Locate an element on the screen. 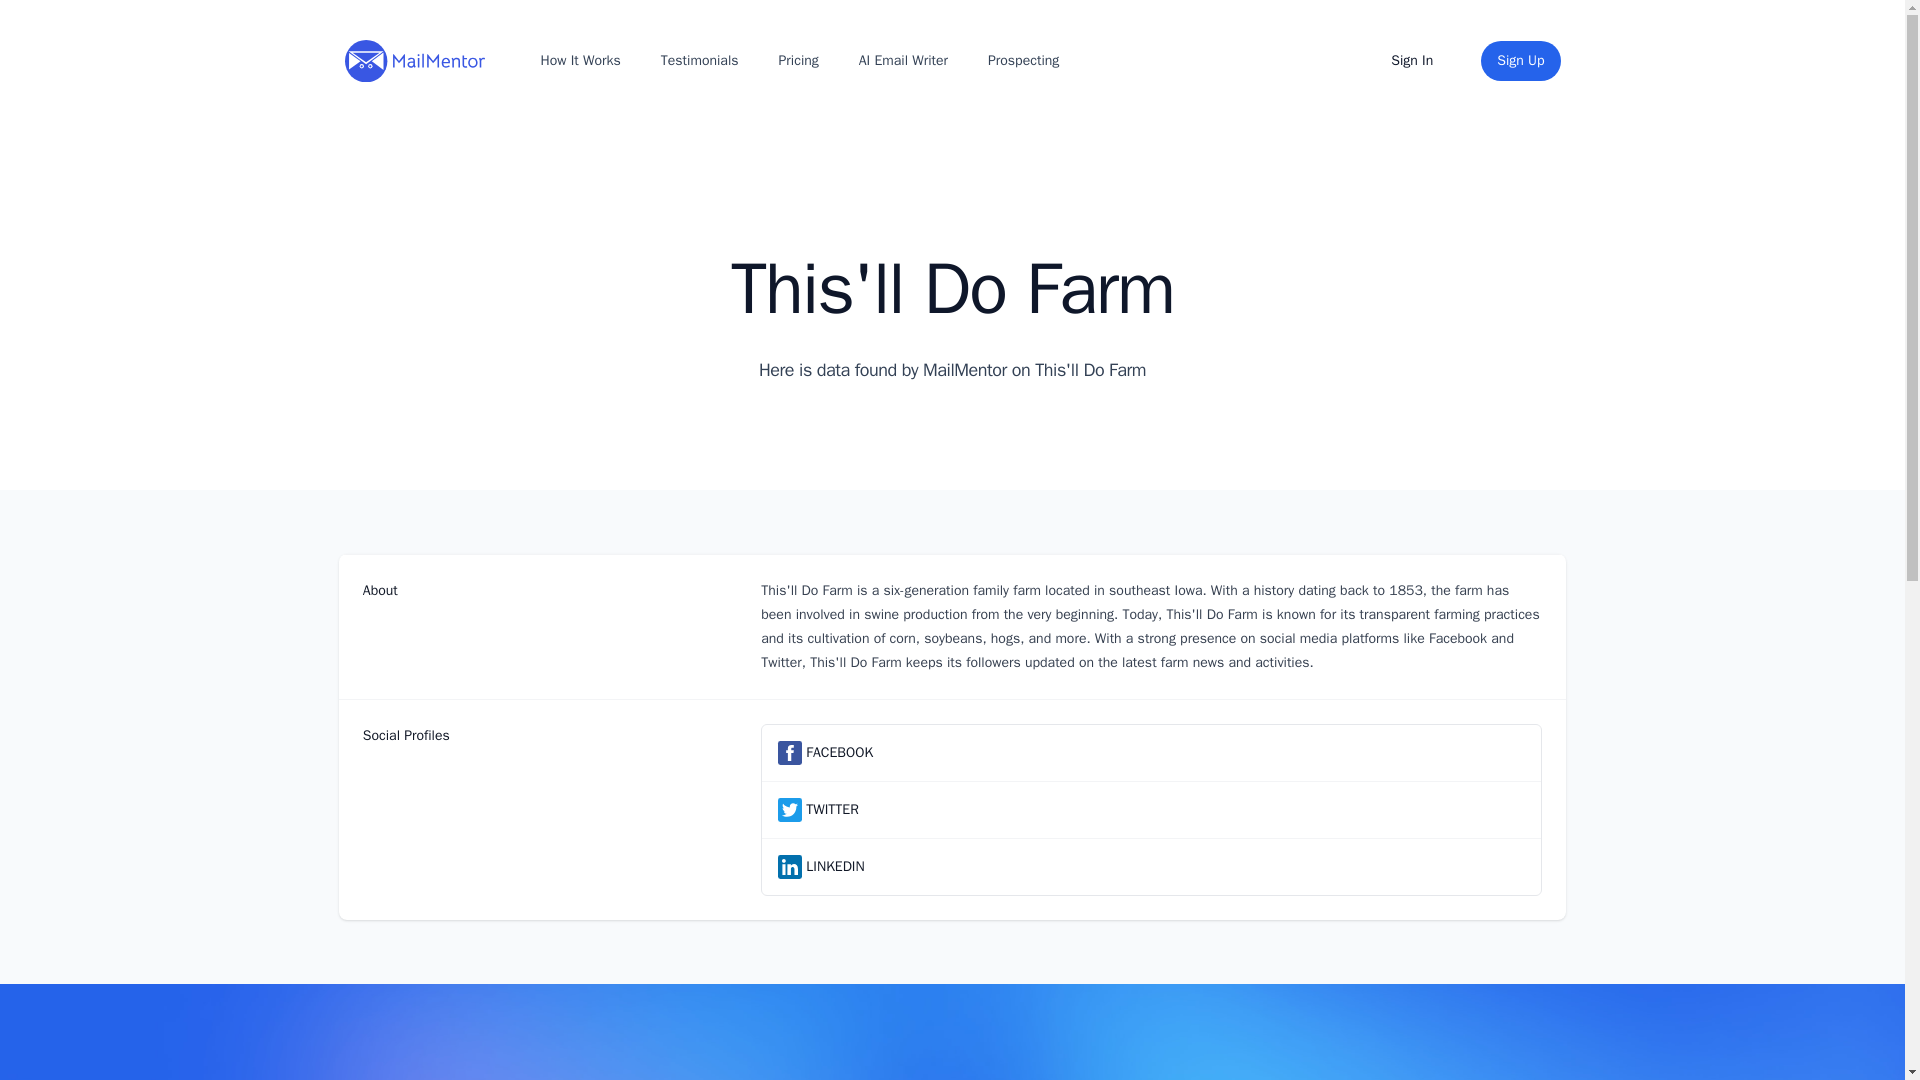 The height and width of the screenshot is (1080, 1920). TWITTER is located at coordinates (832, 810).